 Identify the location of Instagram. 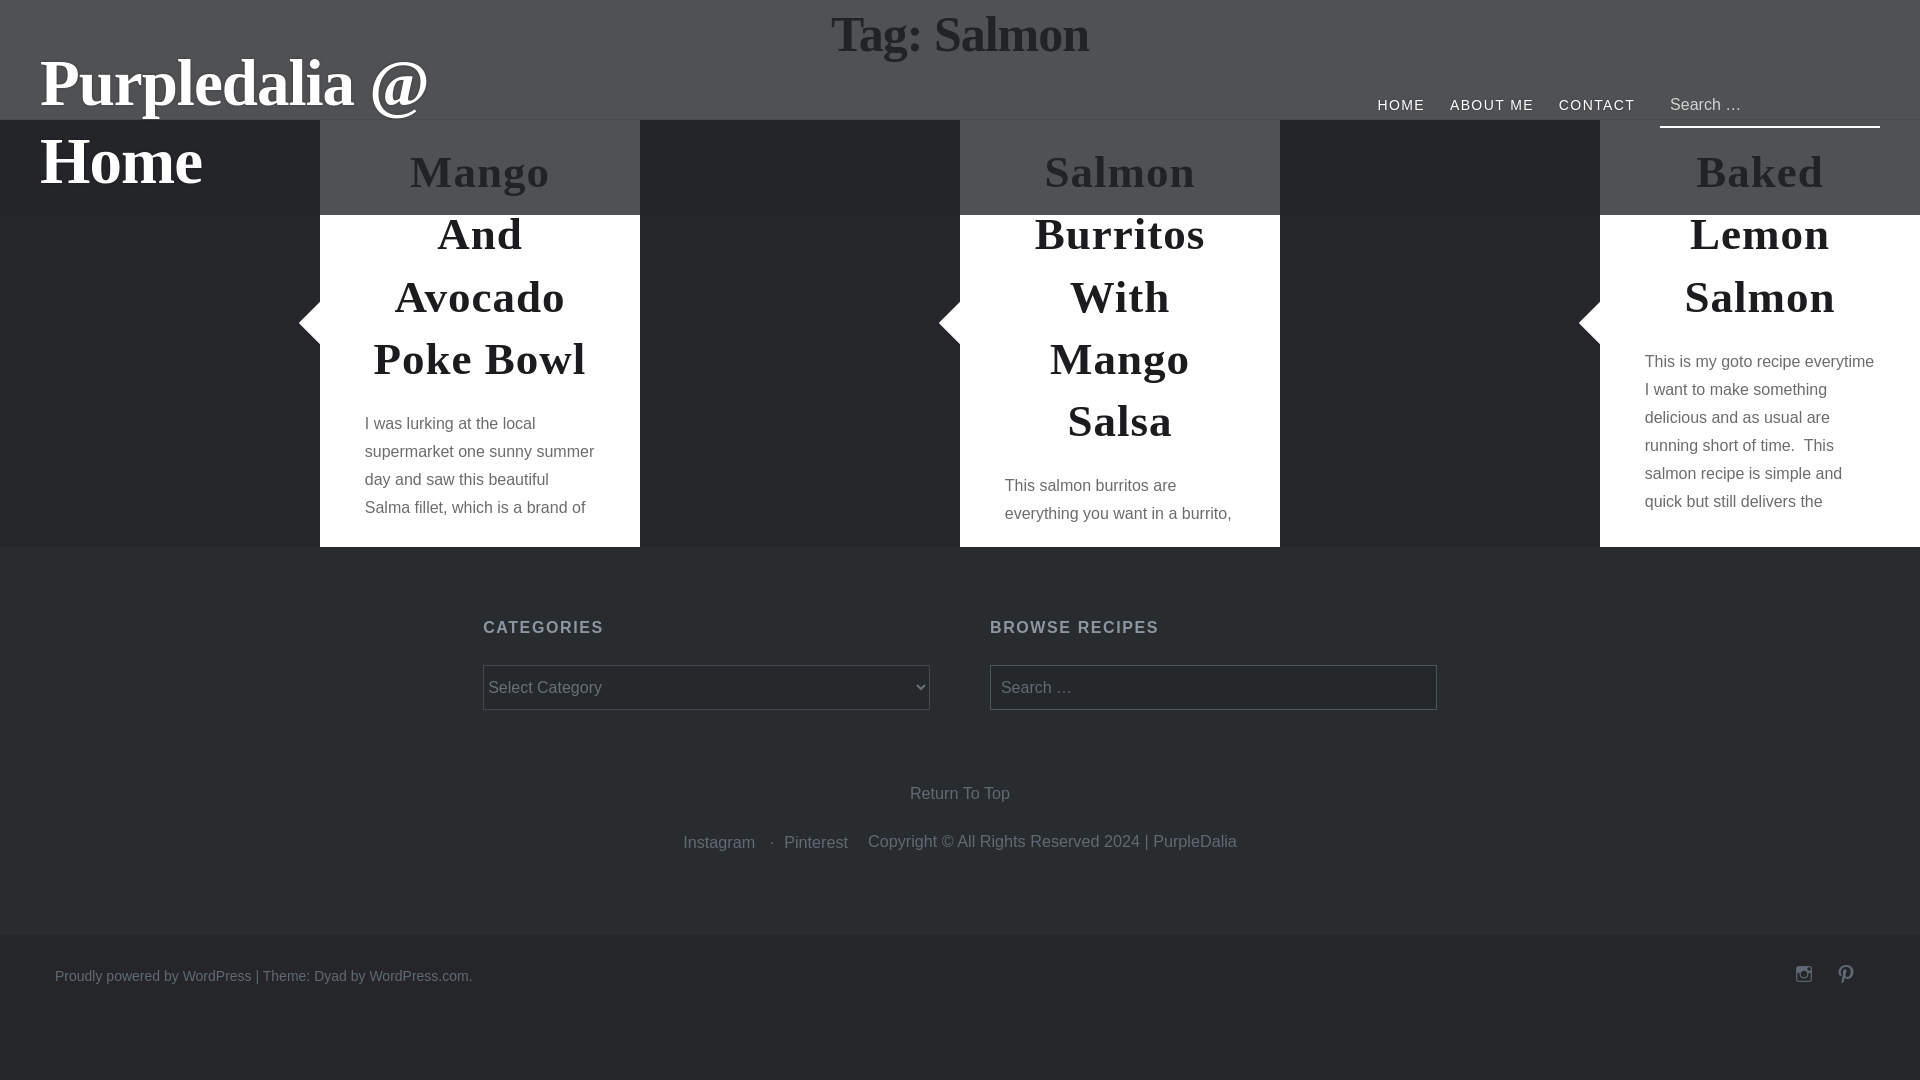
(1804, 974).